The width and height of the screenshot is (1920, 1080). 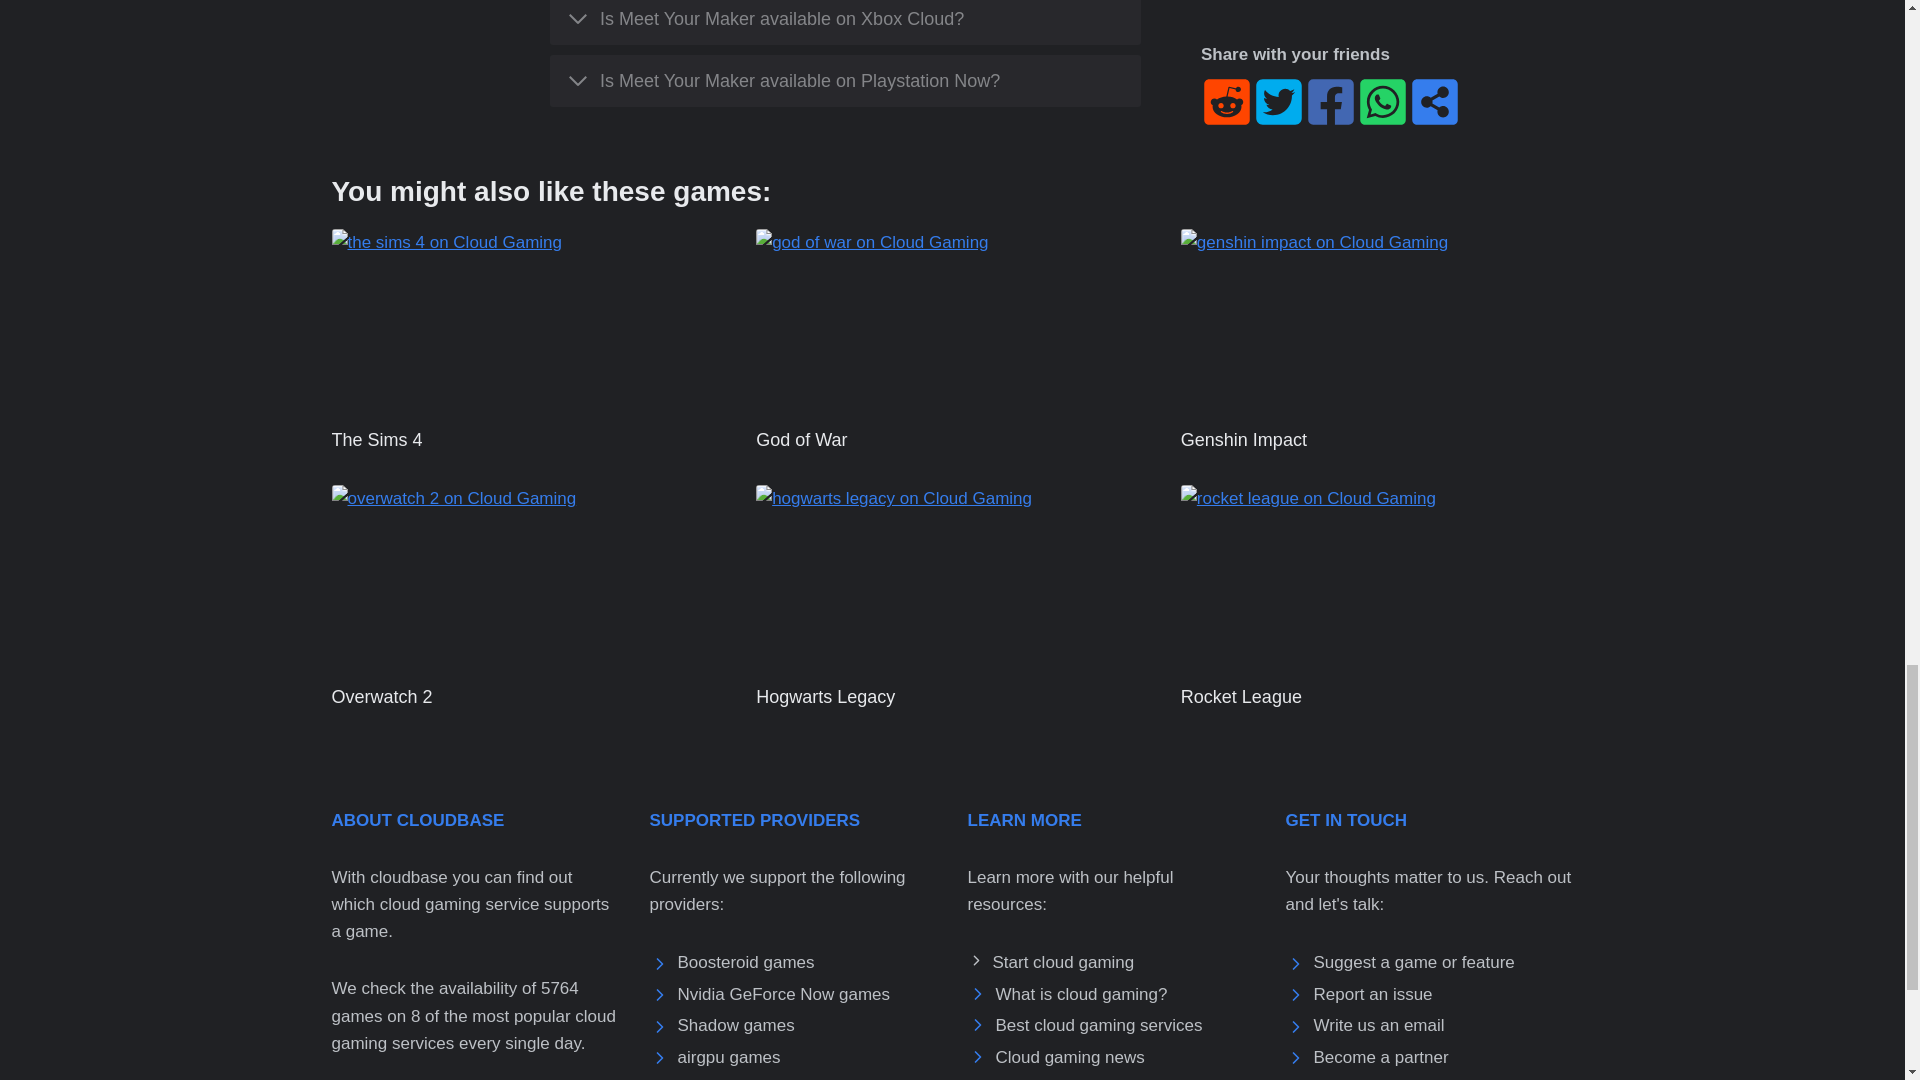 What do you see at coordinates (1377, 320) in the screenshot?
I see `Genshin Impact 5` at bounding box center [1377, 320].